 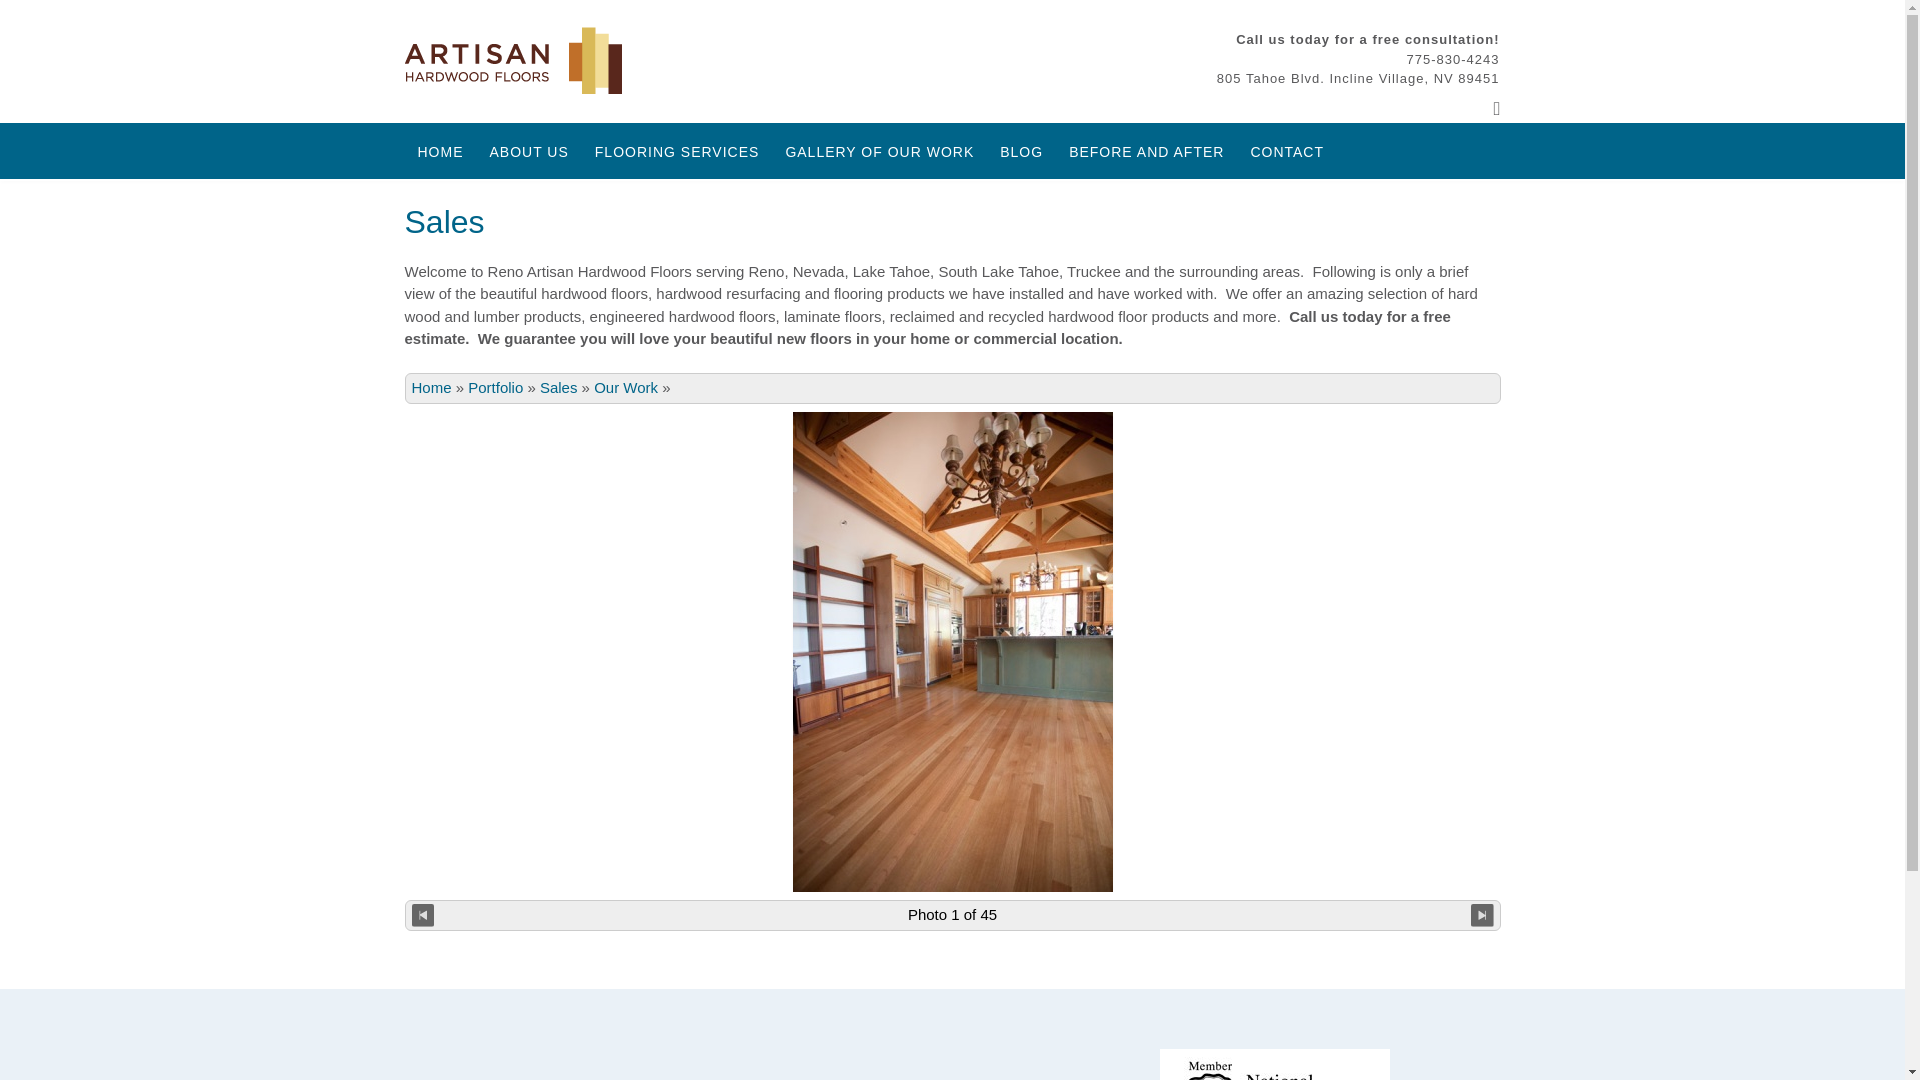 What do you see at coordinates (626, 388) in the screenshot?
I see `Our Work` at bounding box center [626, 388].